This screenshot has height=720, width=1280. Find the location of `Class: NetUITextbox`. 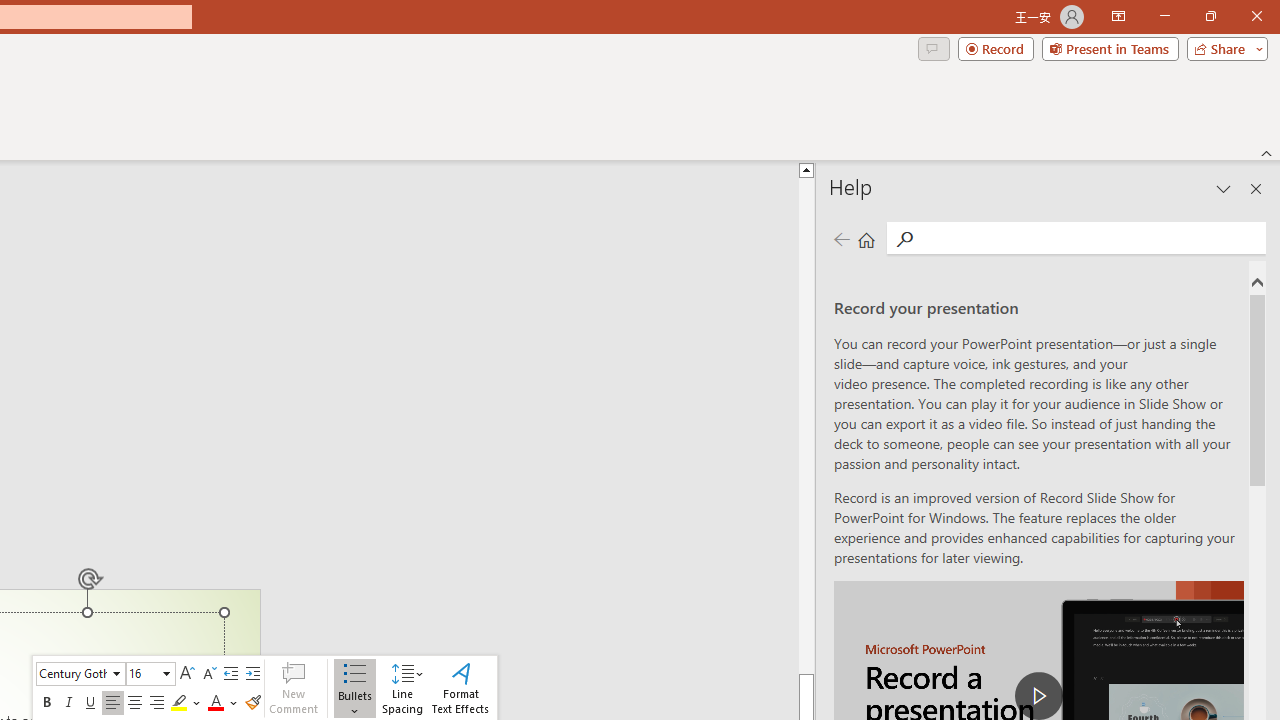

Class: NetUITextbox is located at coordinates (142, 673).